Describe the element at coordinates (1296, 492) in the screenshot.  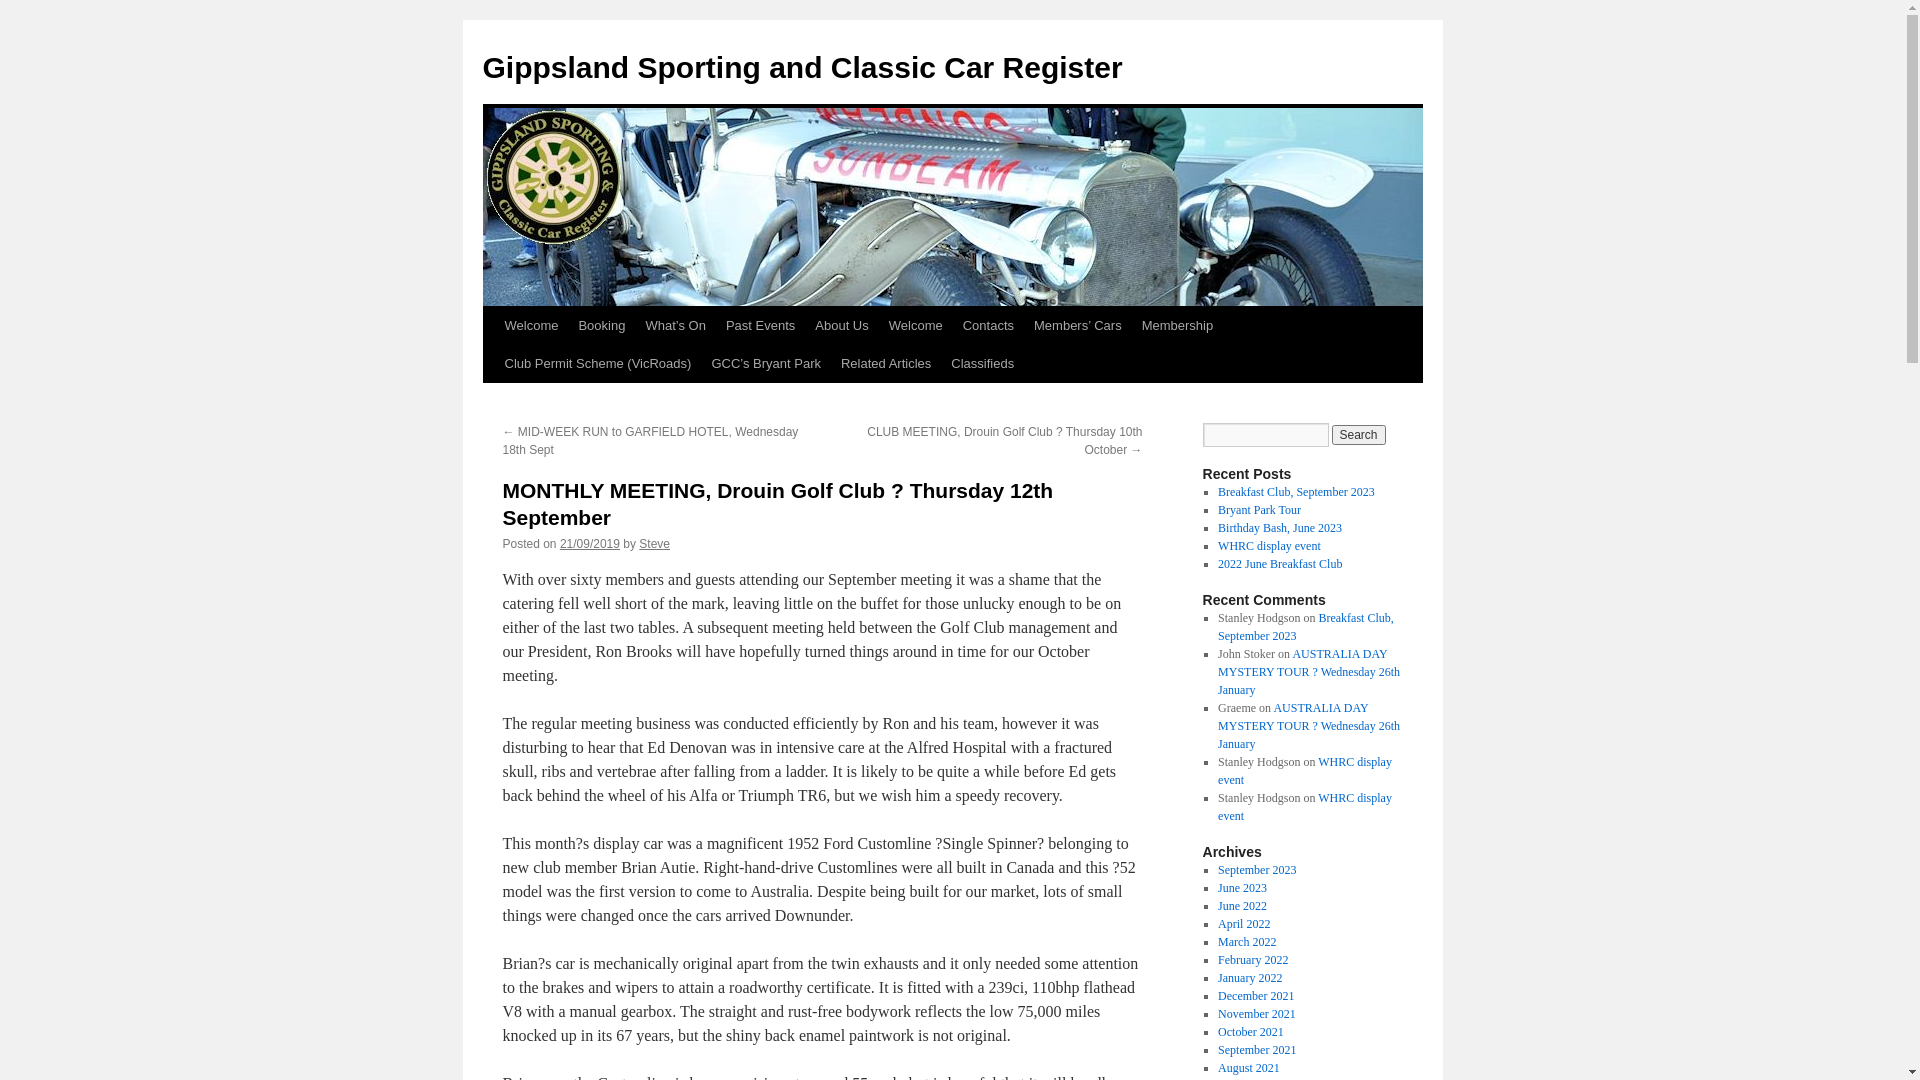
I see `Breakfast Club, September 2023` at that location.